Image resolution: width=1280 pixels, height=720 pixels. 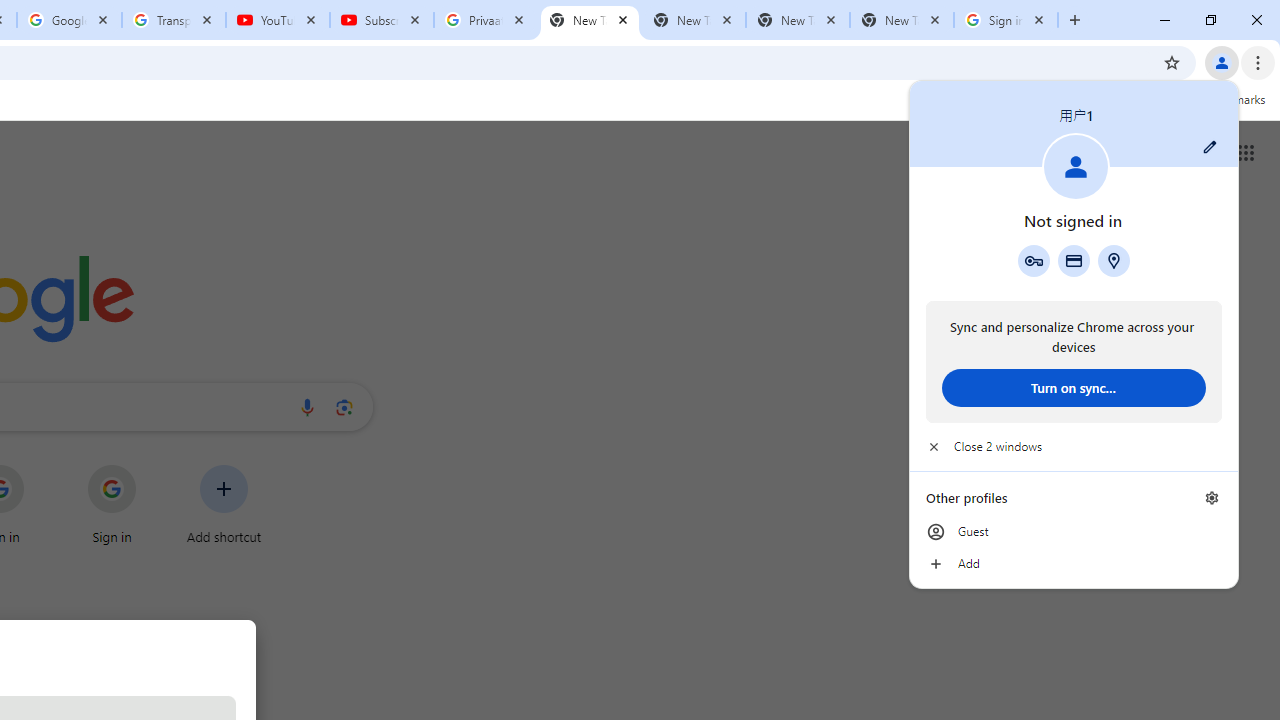 What do you see at coordinates (590, 20) in the screenshot?
I see `New Tab` at bounding box center [590, 20].